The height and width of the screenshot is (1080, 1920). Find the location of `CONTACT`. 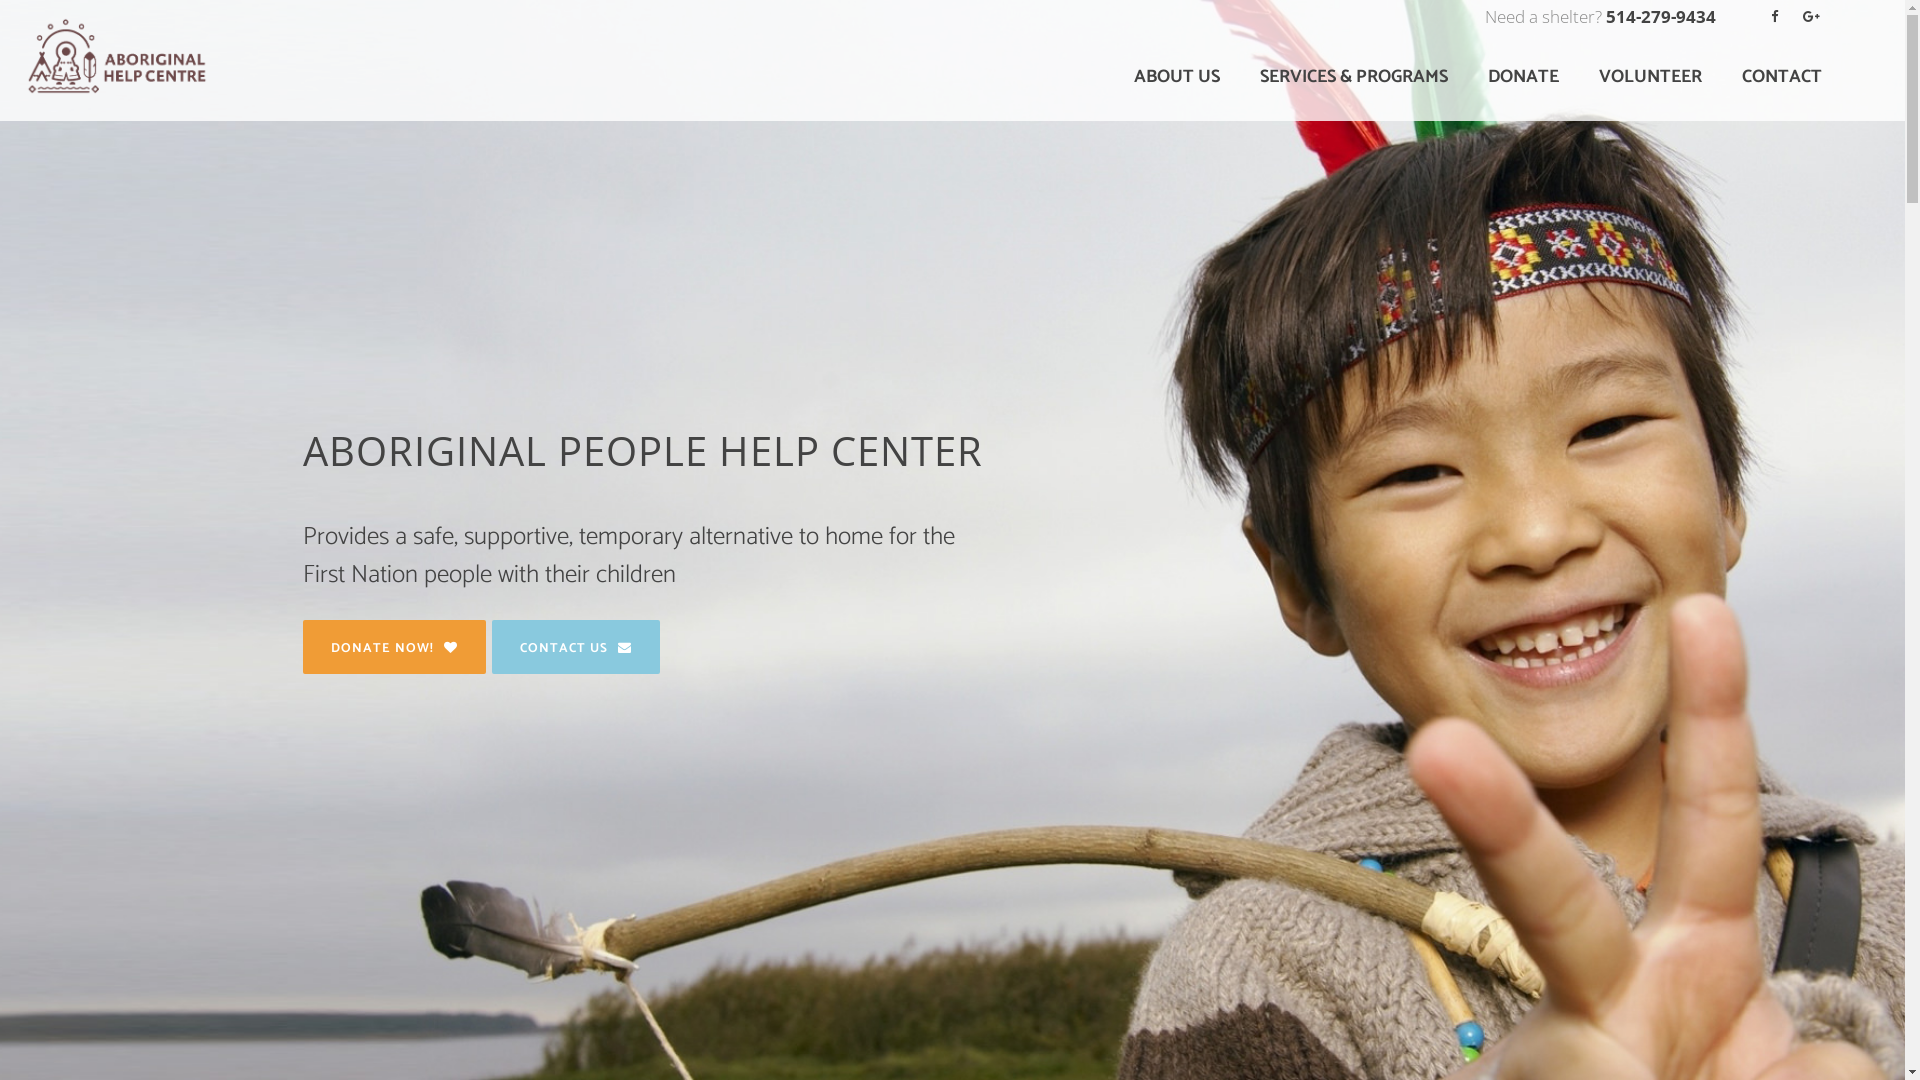

CONTACT is located at coordinates (1782, 77).